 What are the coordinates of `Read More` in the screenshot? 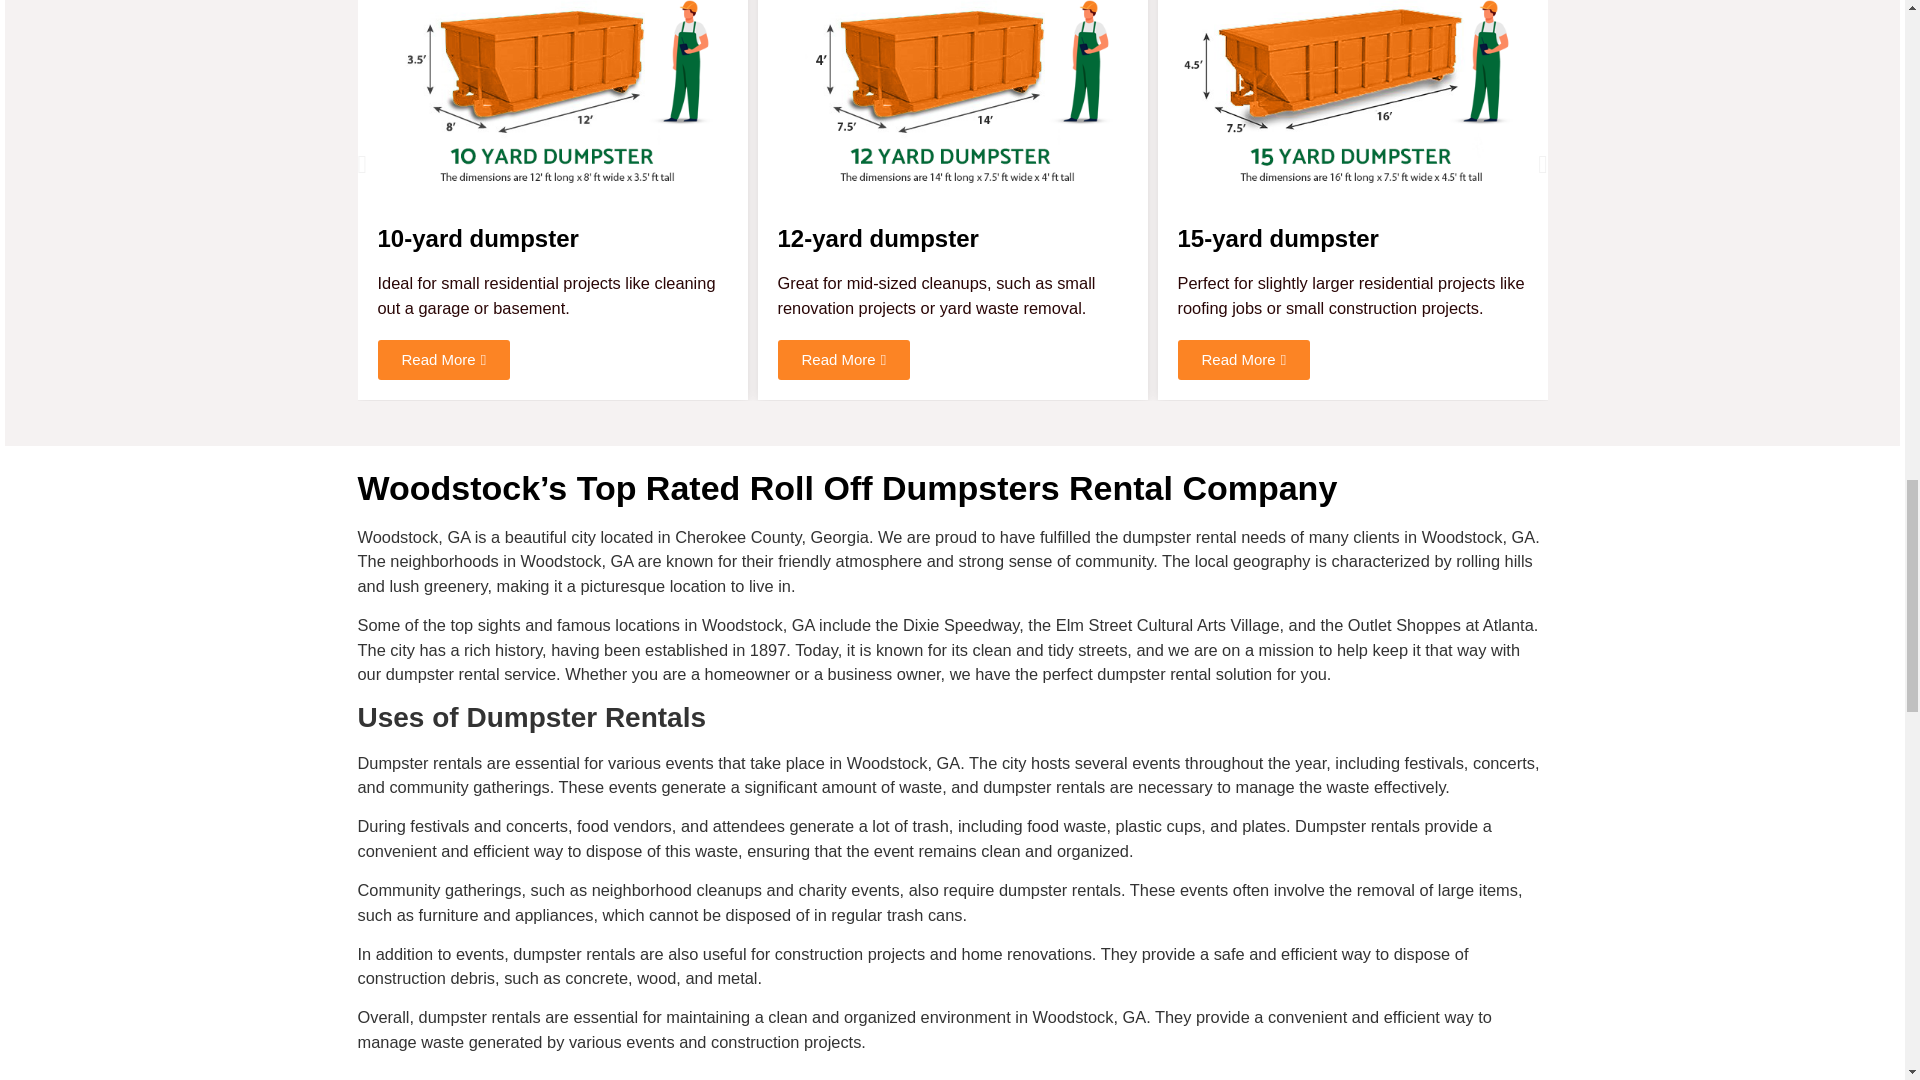 It's located at (1244, 361).